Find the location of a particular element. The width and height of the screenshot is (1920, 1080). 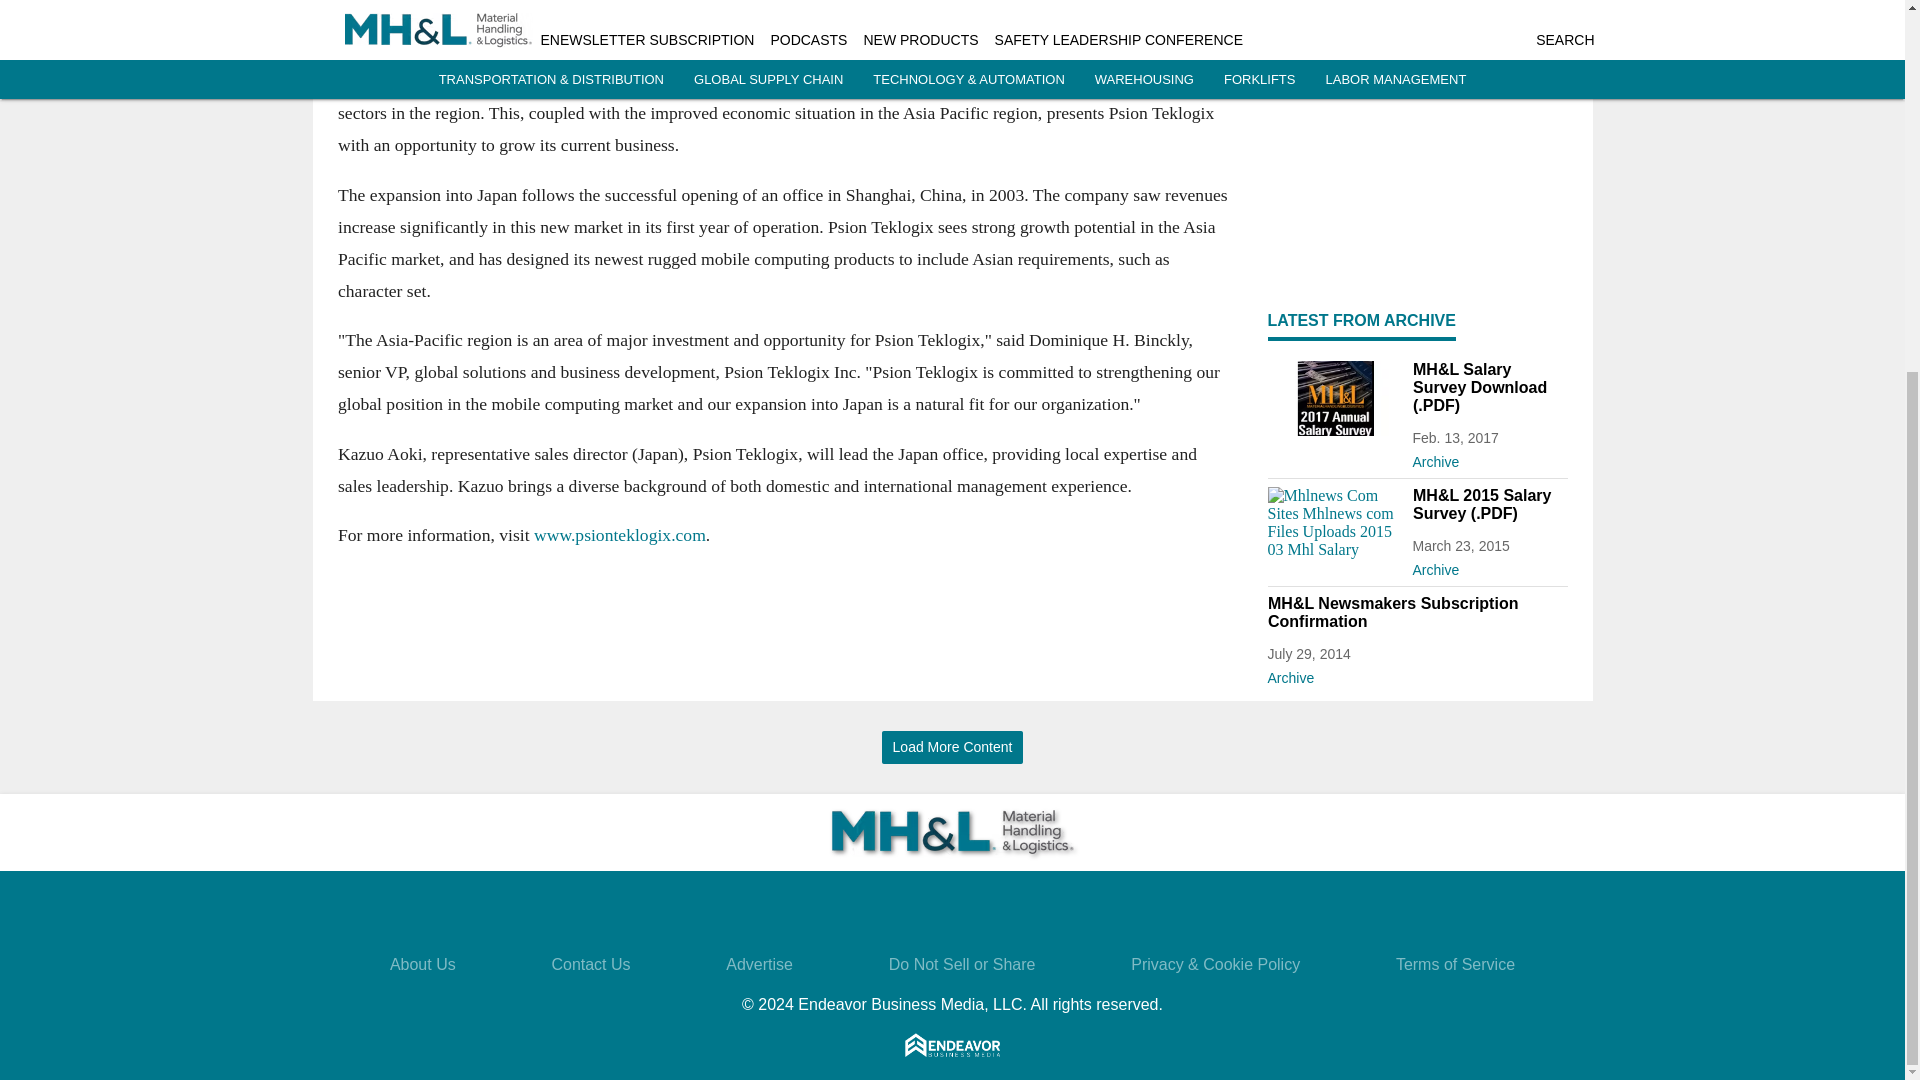

About Us is located at coordinates (422, 964).